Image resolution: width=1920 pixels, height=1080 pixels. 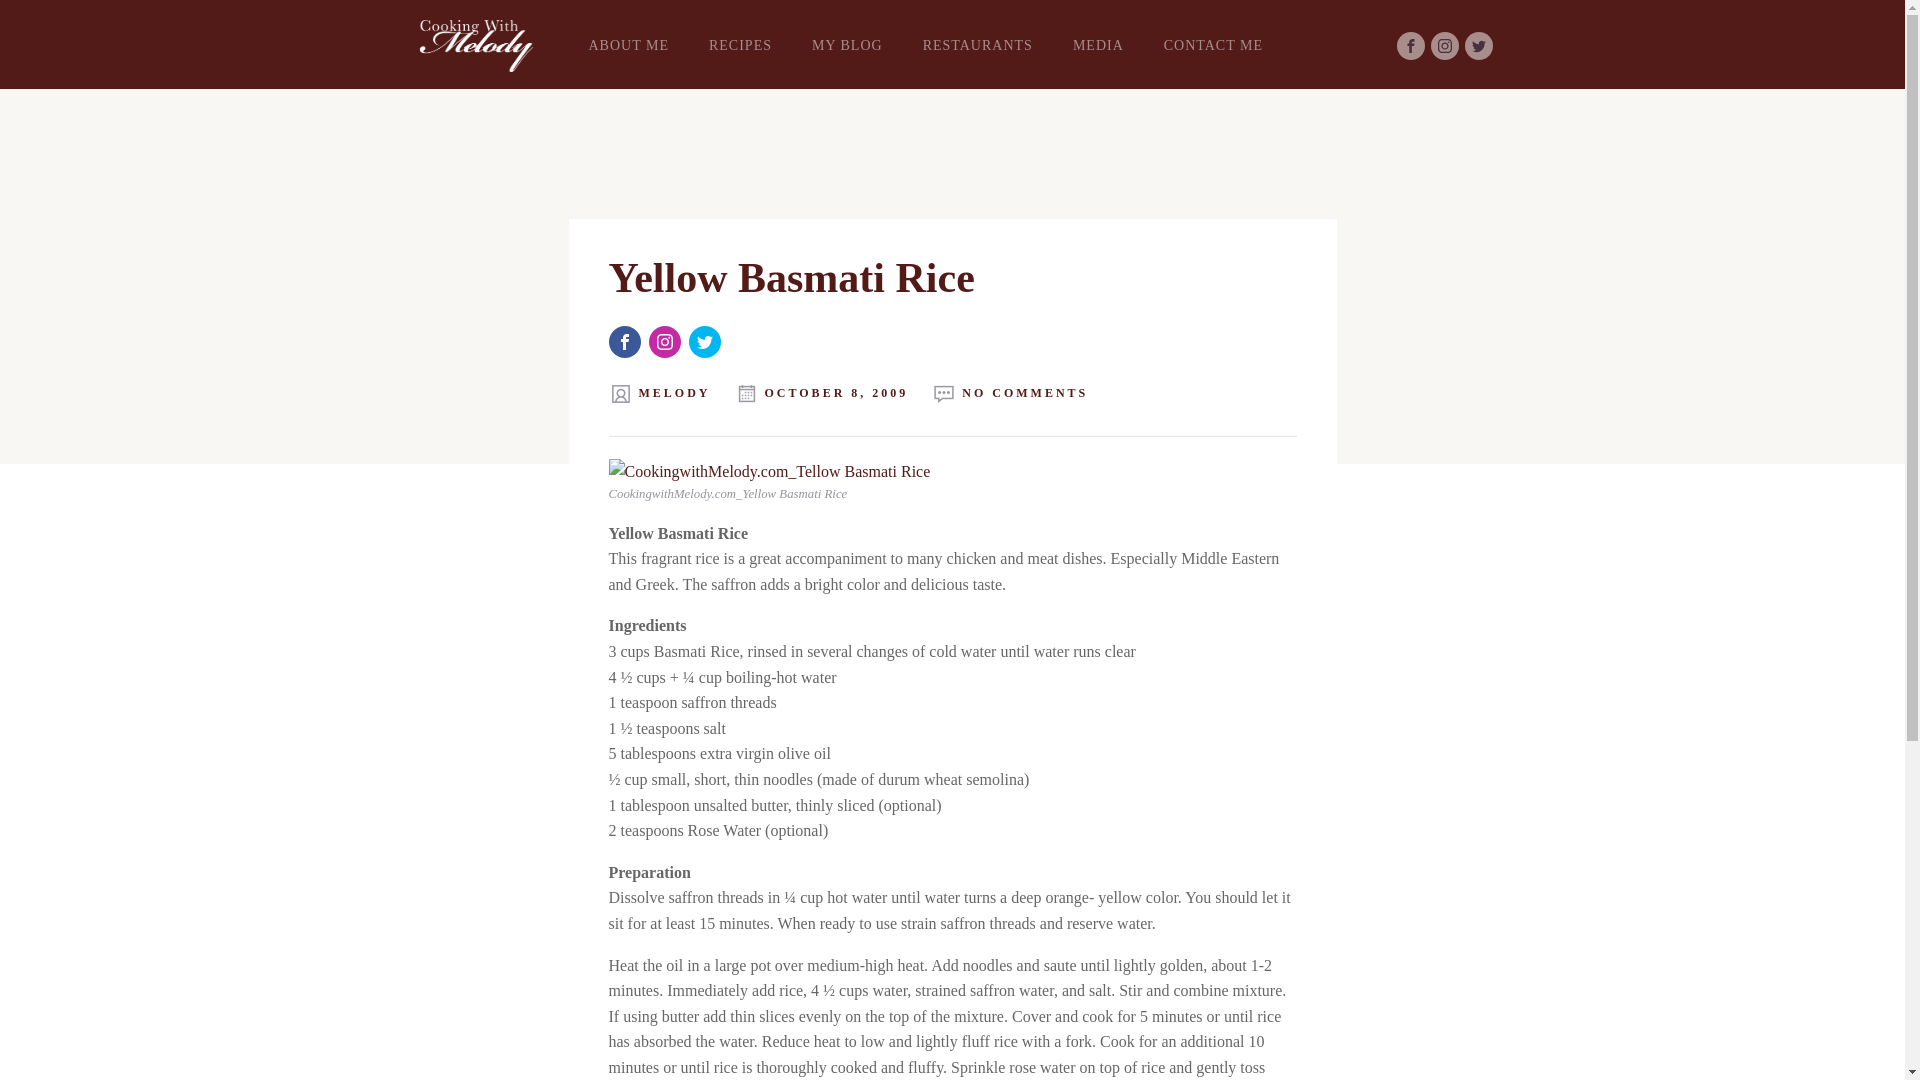 I want to click on RESTAURANTS, so click(x=977, y=46).